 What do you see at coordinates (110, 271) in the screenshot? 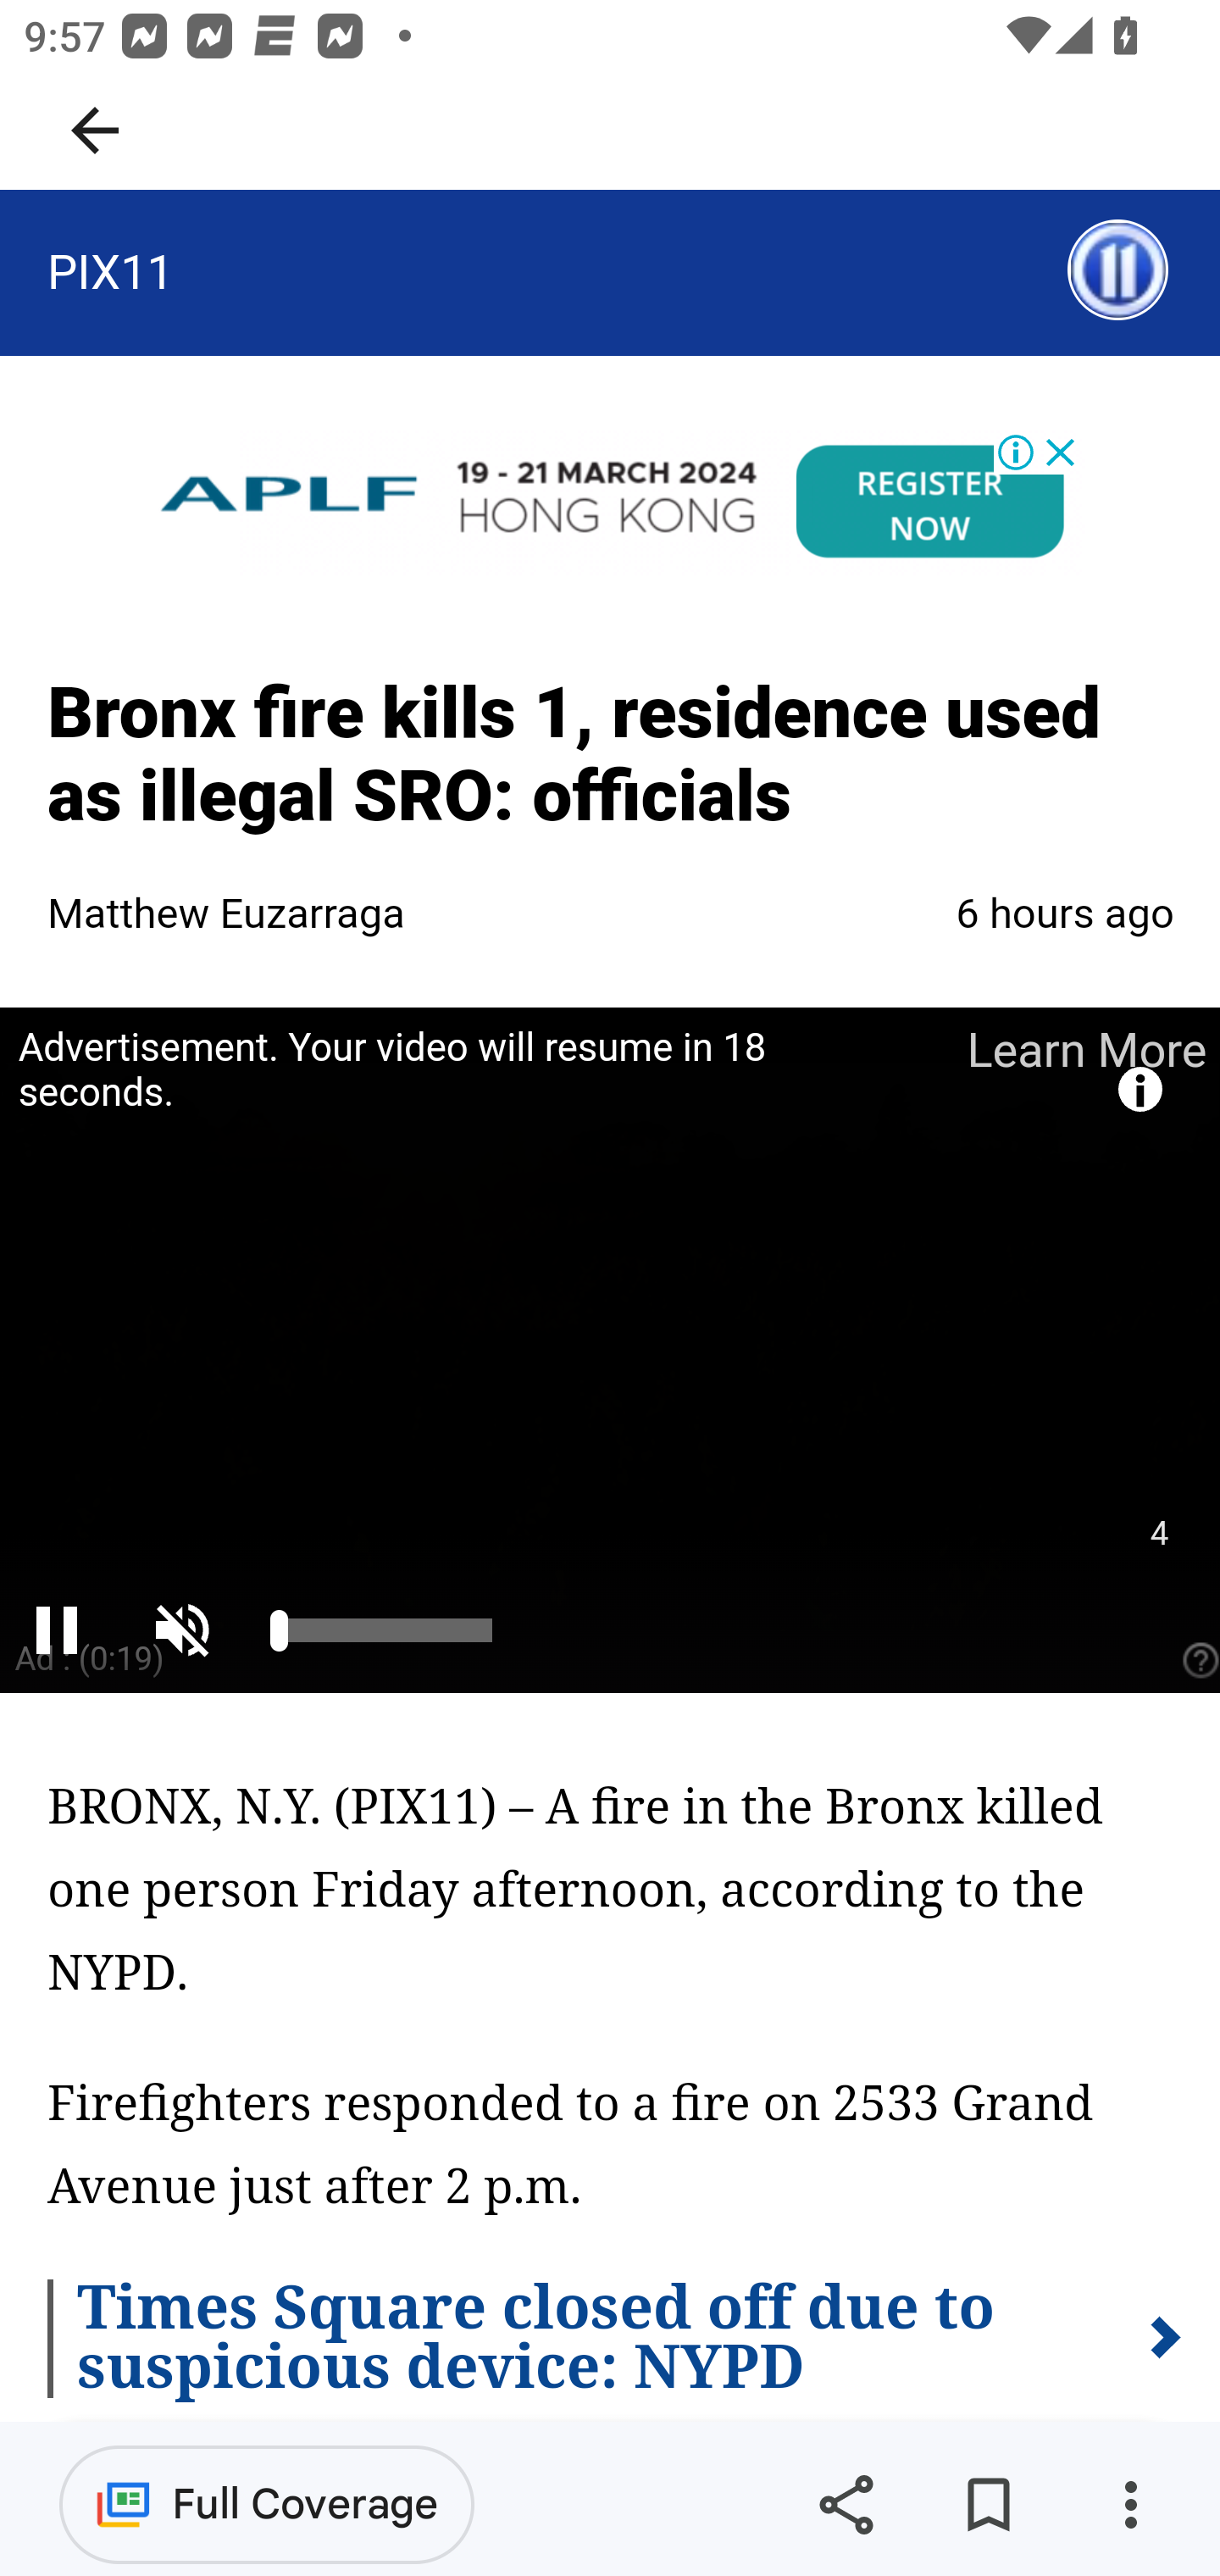
I see `PIX11 cropped-WPIX_favicon-1 PIX11` at bounding box center [110, 271].